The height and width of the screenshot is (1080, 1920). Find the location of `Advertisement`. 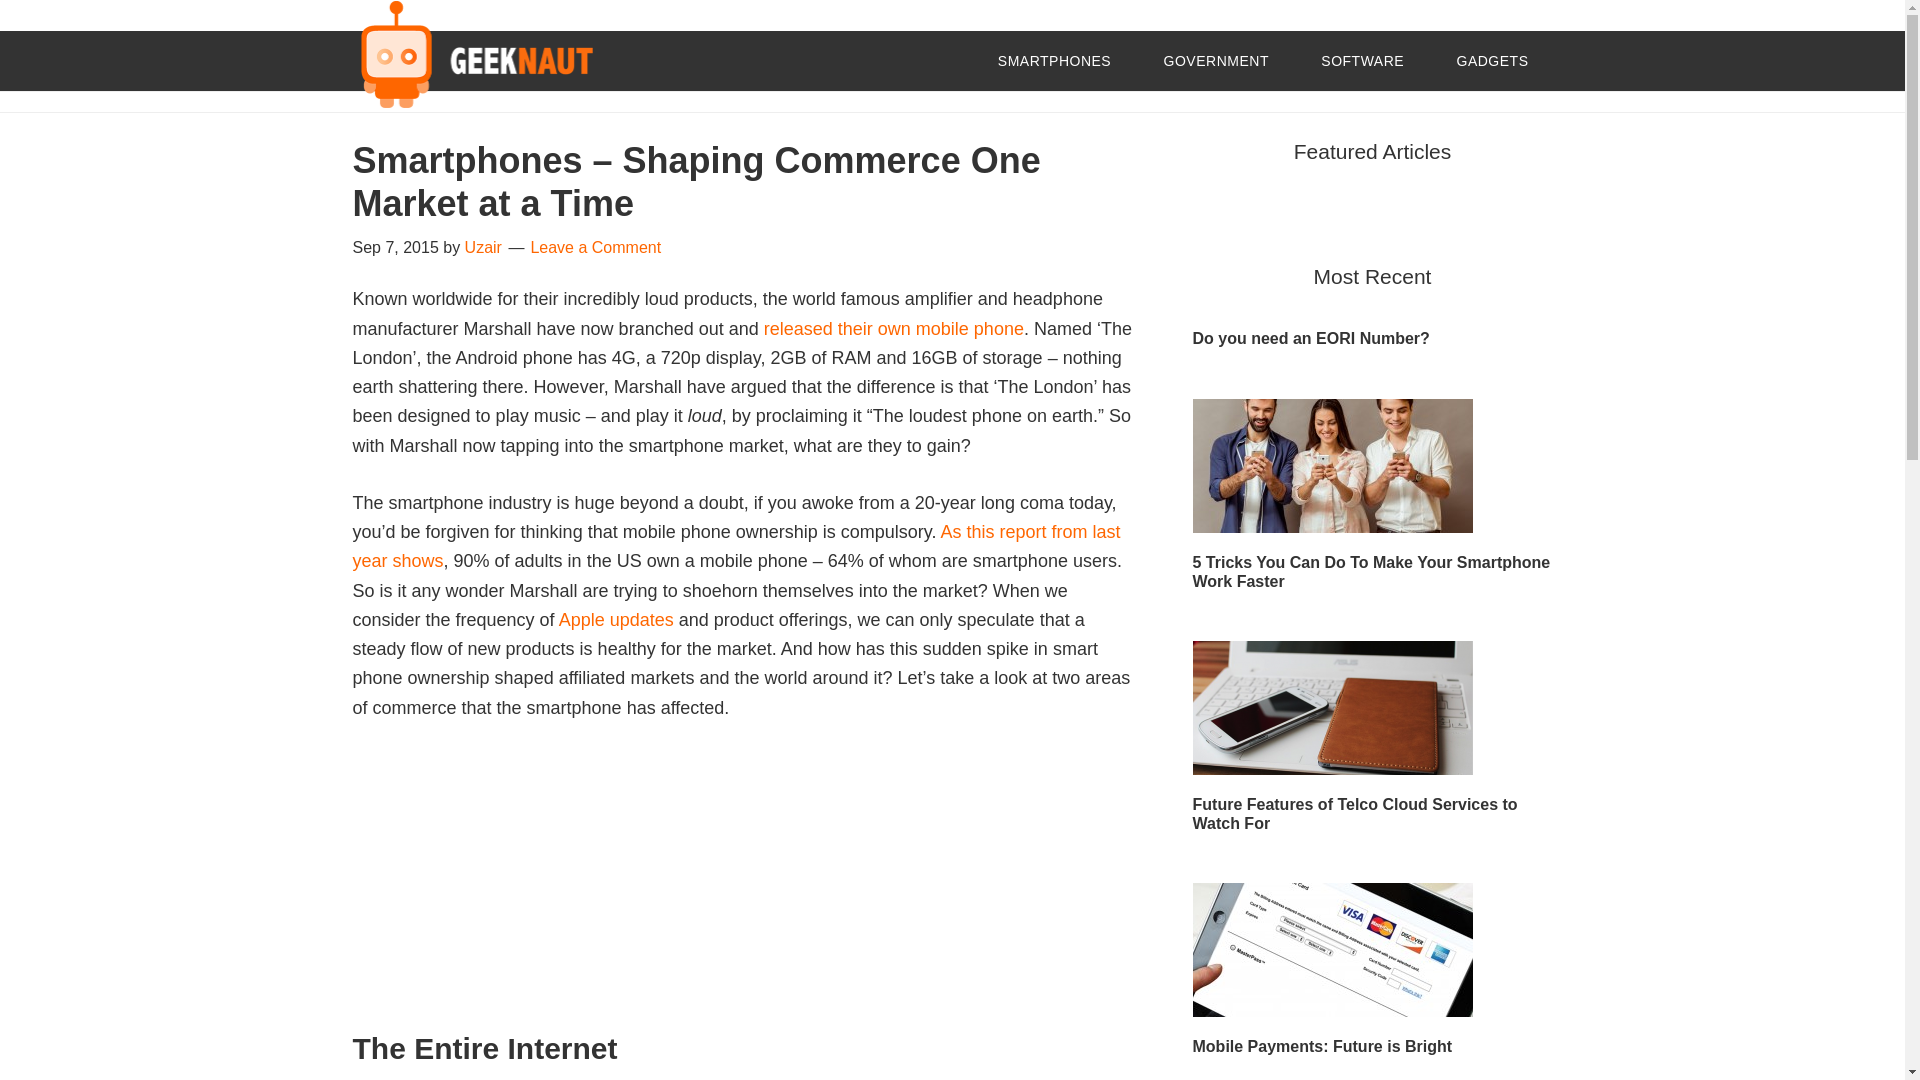

Advertisement is located at coordinates (742, 890).